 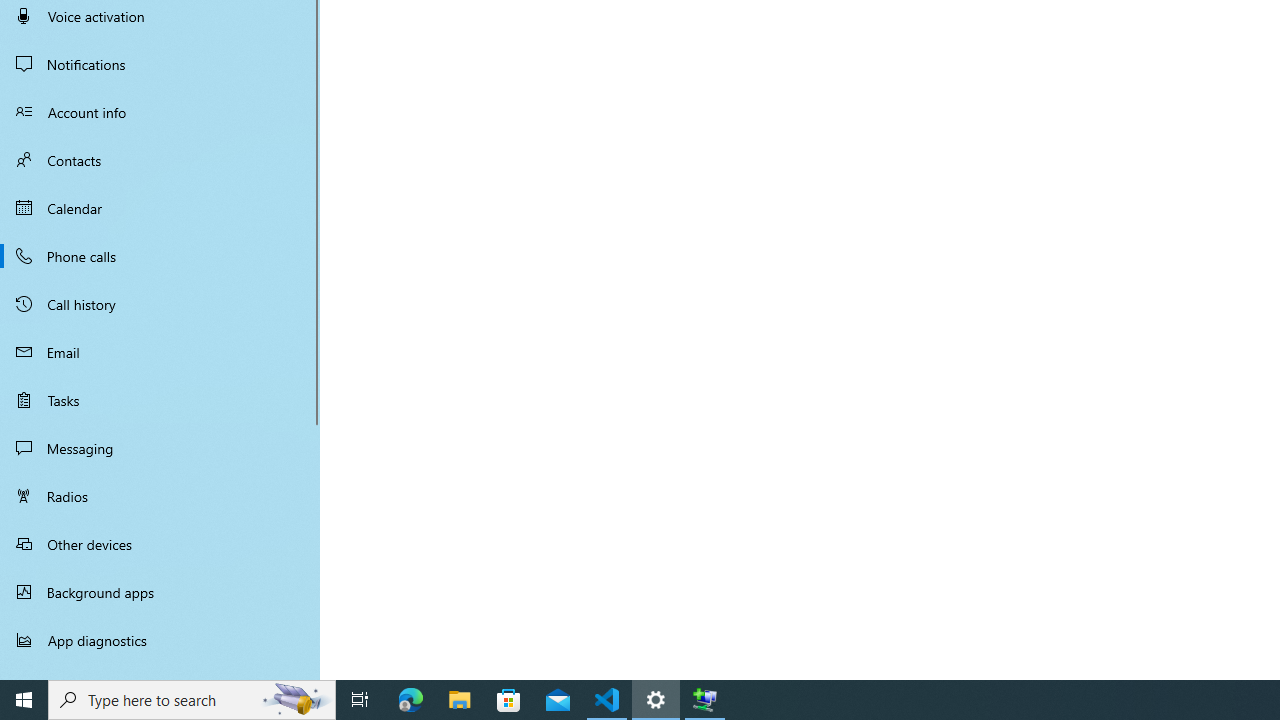 What do you see at coordinates (160, 352) in the screenshot?
I see `Email` at bounding box center [160, 352].